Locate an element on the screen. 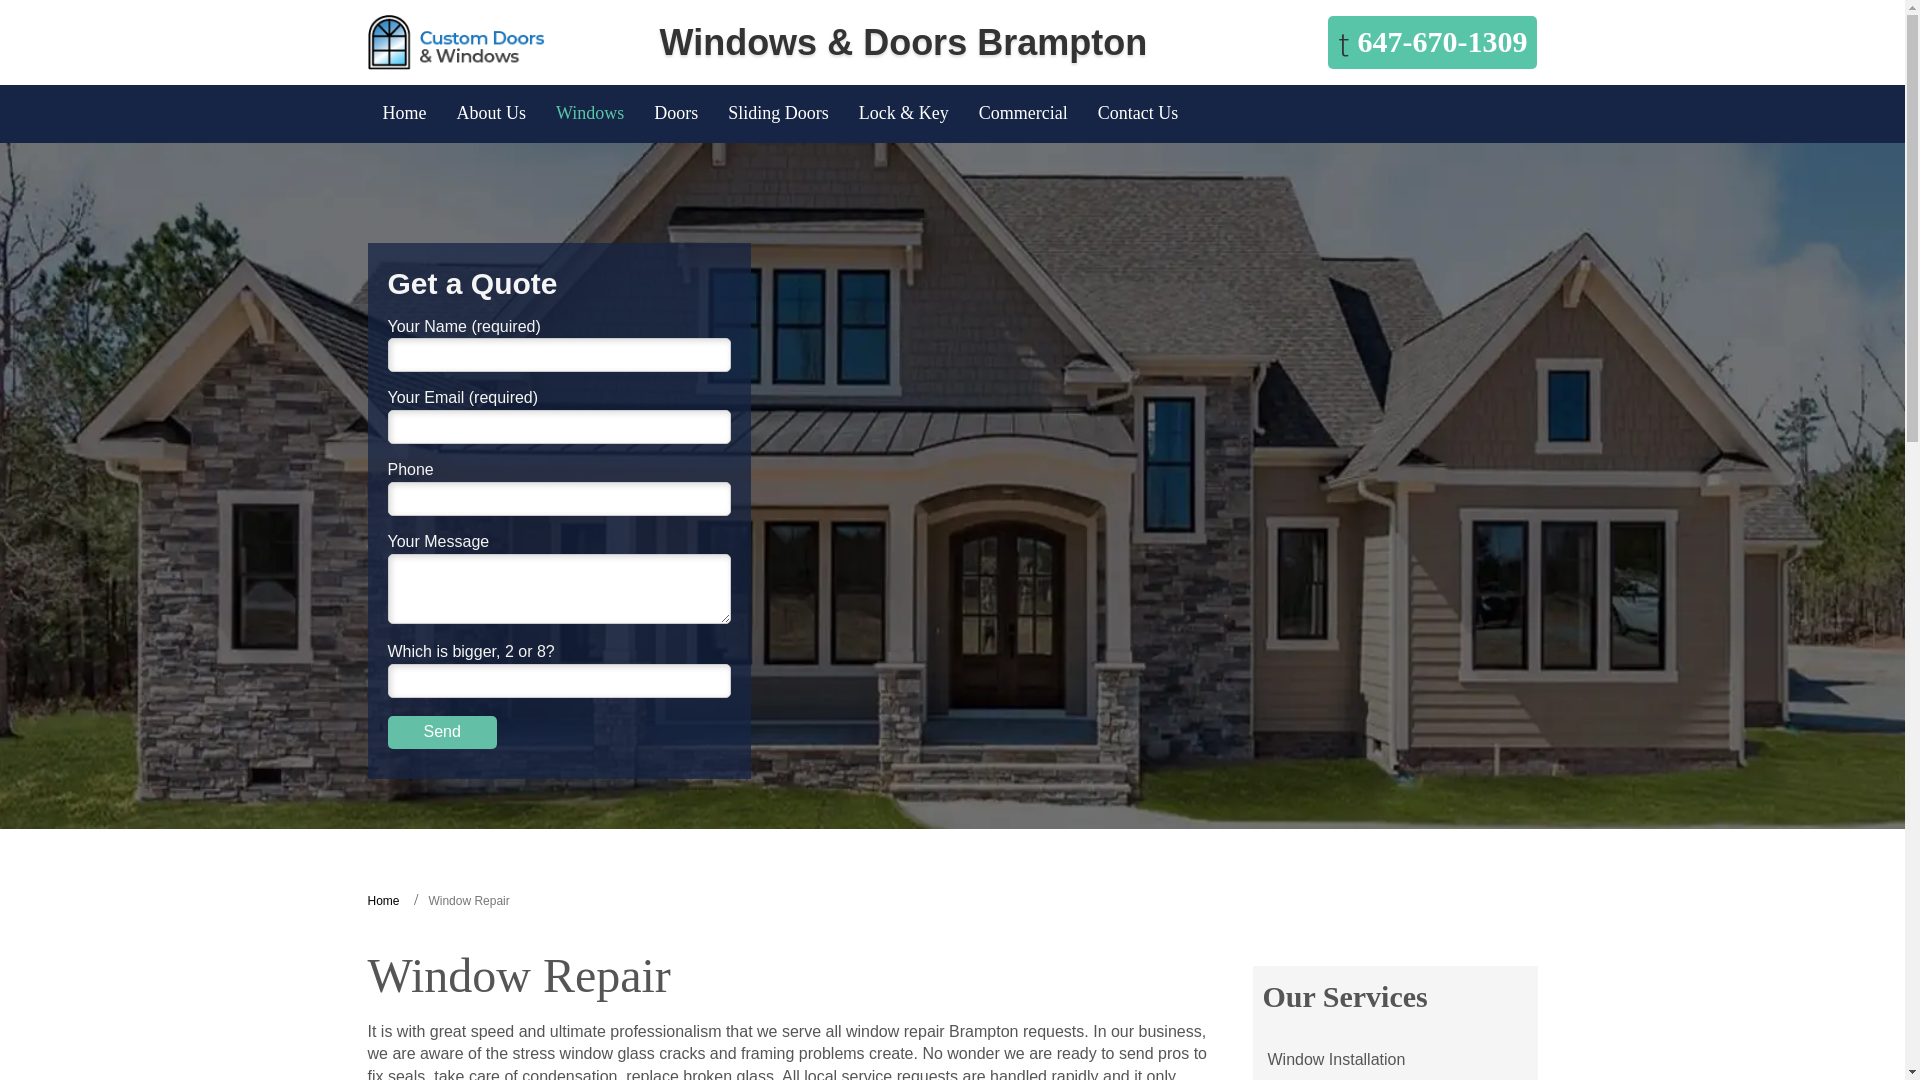 The width and height of the screenshot is (1920, 1080). Windows is located at coordinates (590, 114).